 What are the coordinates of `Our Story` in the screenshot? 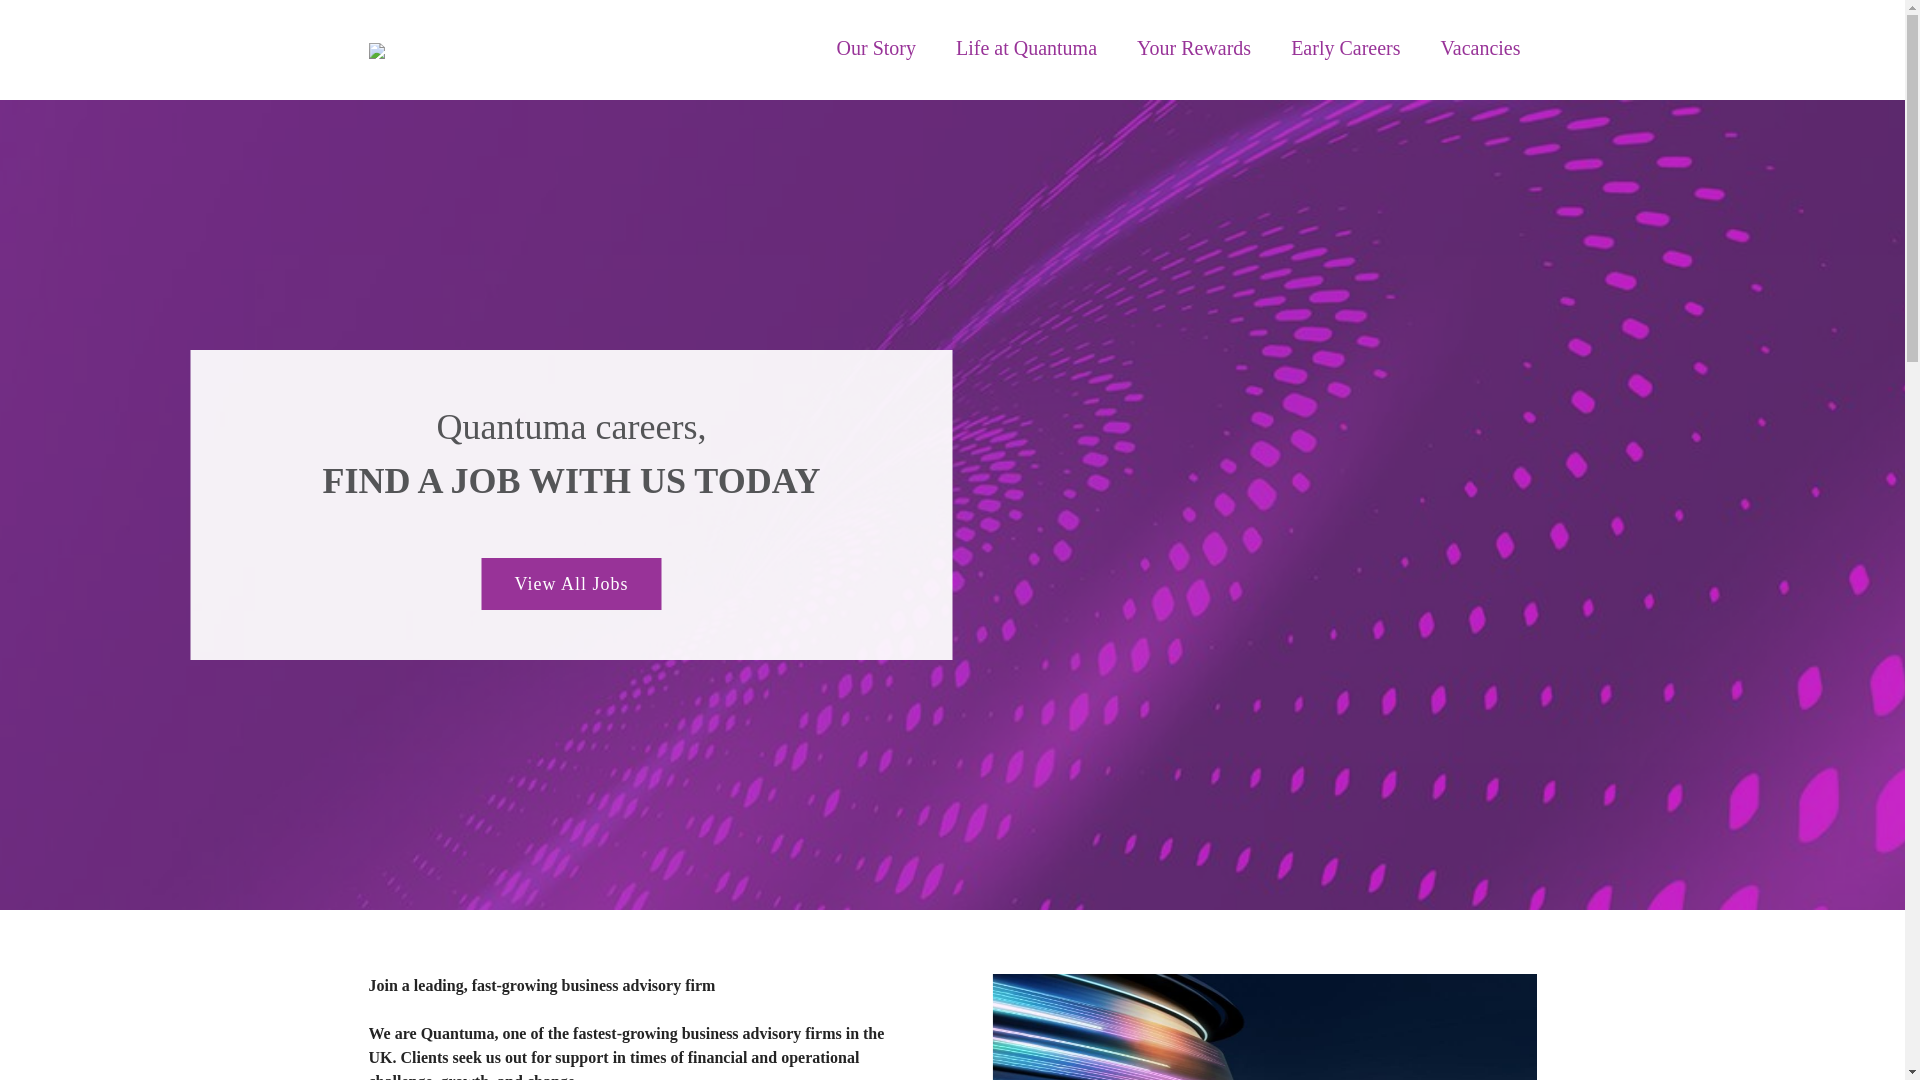 It's located at (876, 48).